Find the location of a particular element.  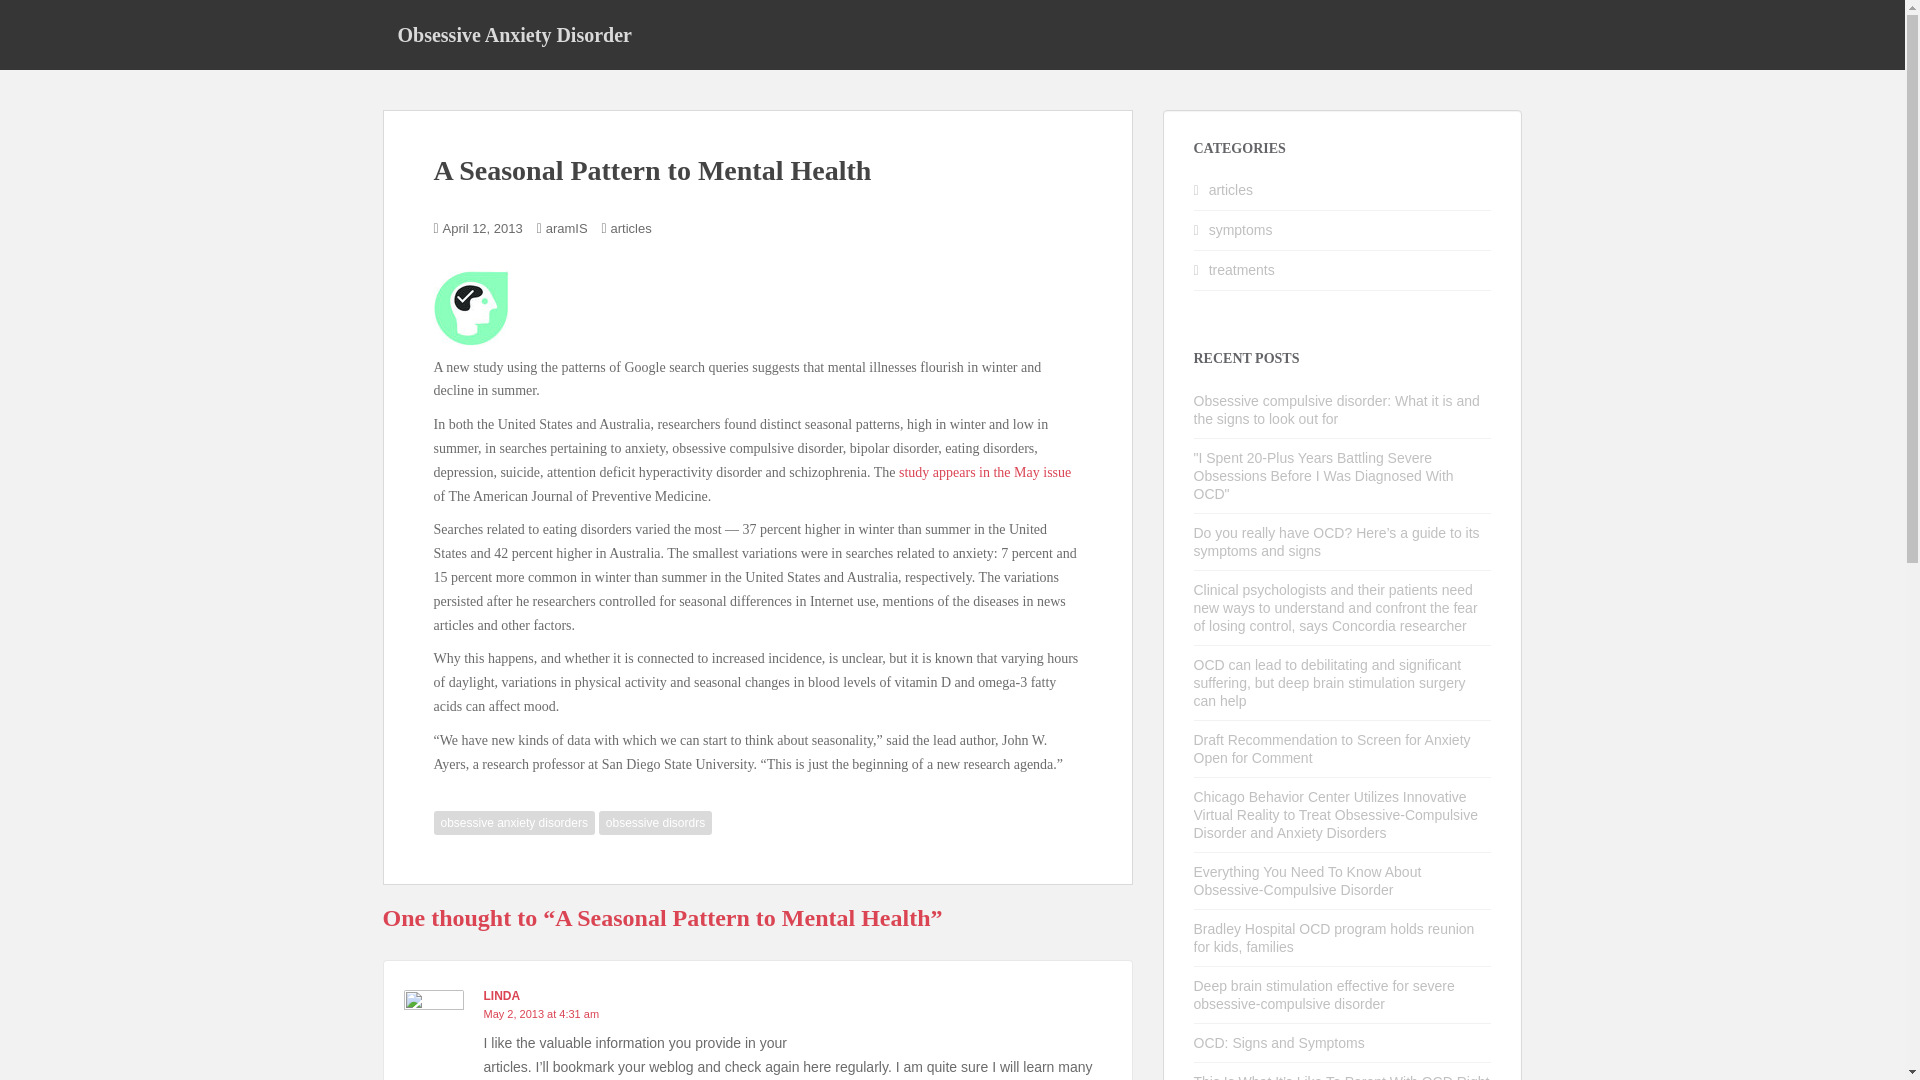

study appears in the May issue is located at coordinates (984, 472).